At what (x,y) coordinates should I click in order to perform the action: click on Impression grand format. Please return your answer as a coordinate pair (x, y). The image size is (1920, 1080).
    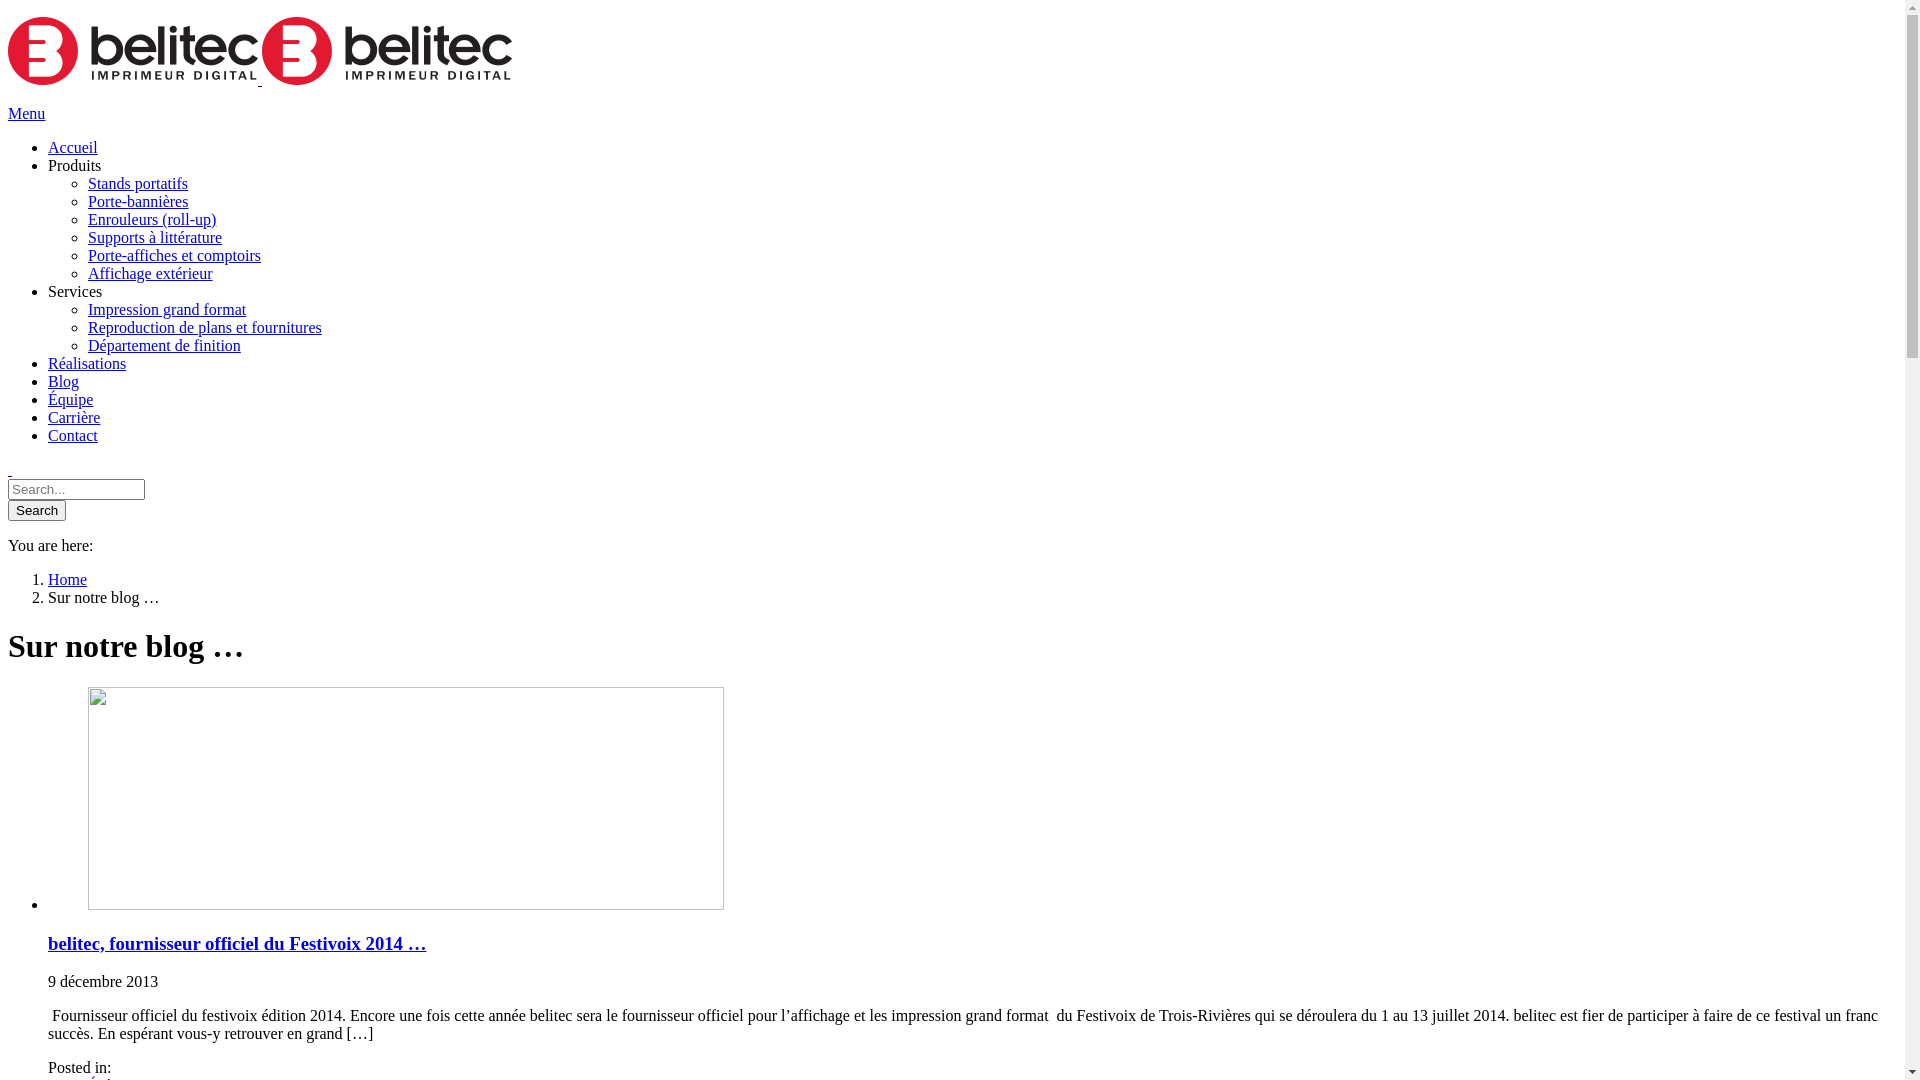
    Looking at the image, I should click on (992, 310).